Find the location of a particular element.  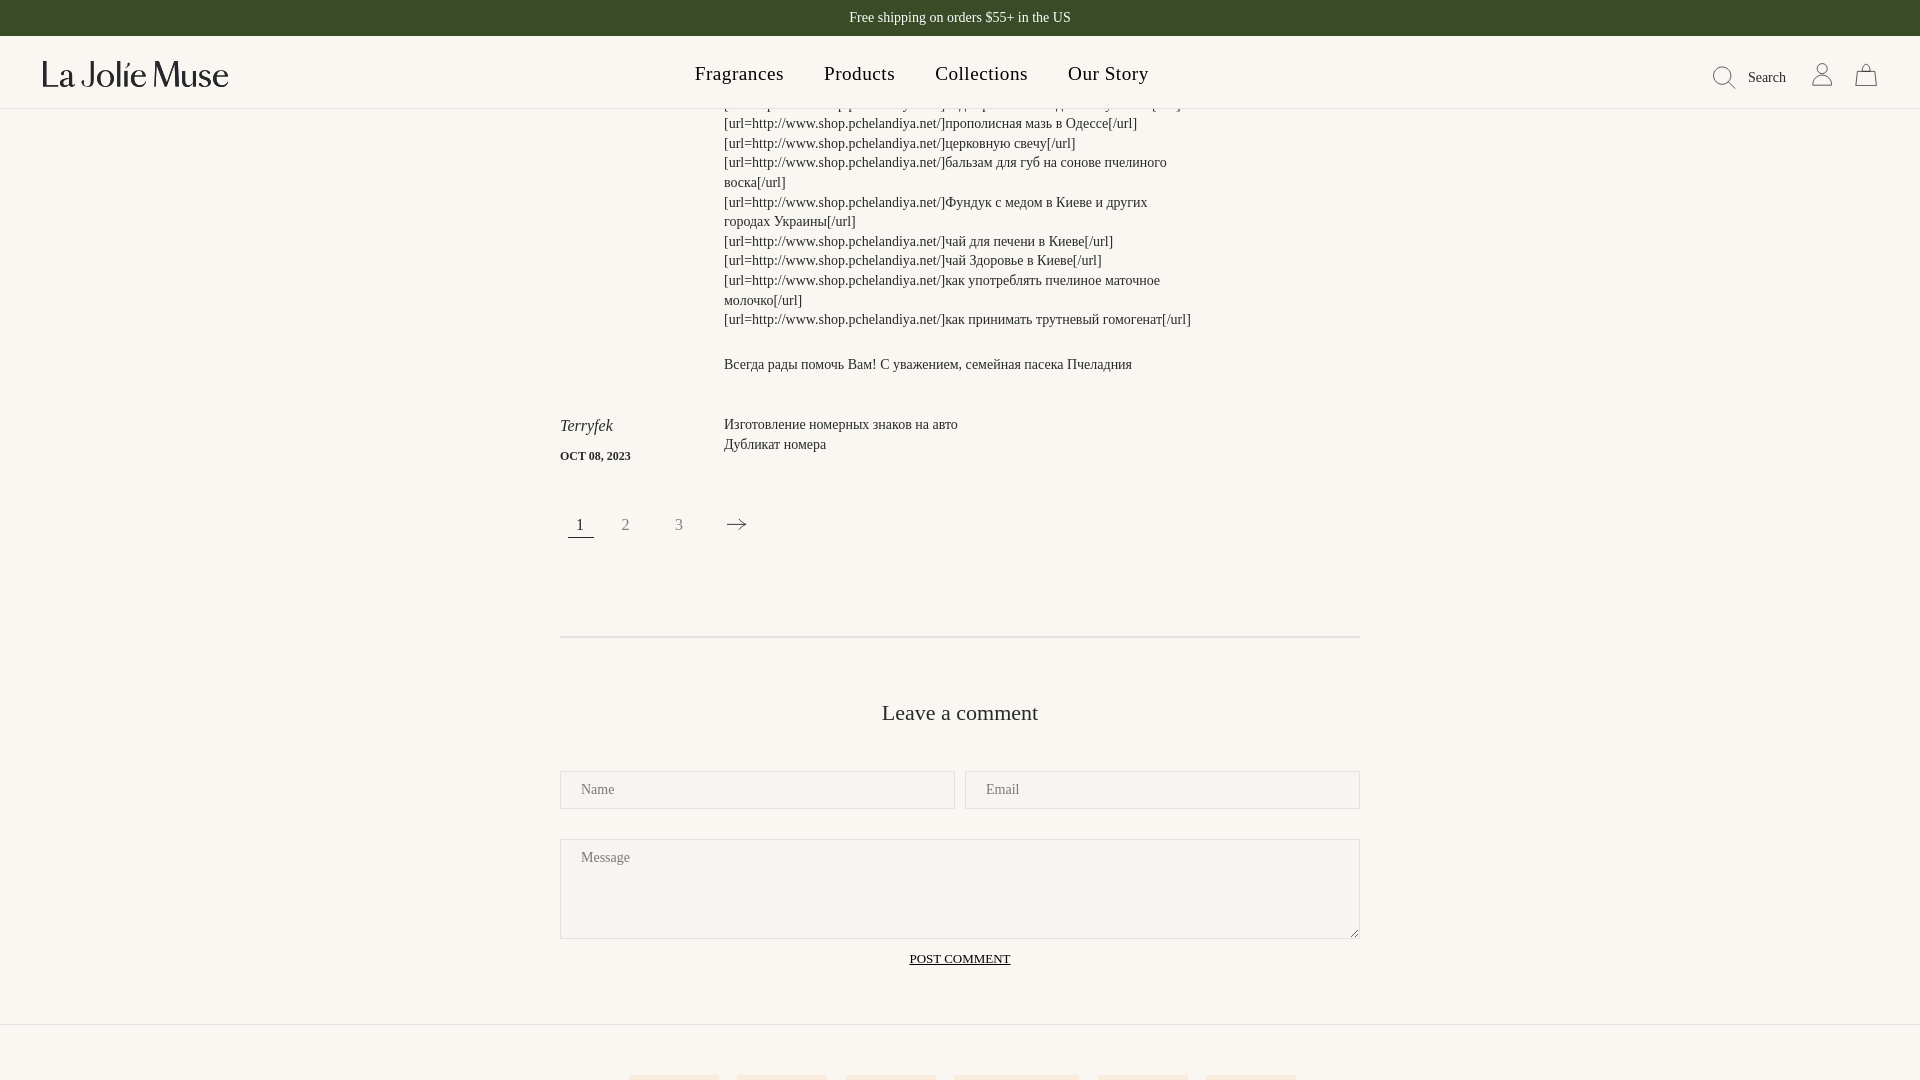

Post comment is located at coordinates (958, 958).